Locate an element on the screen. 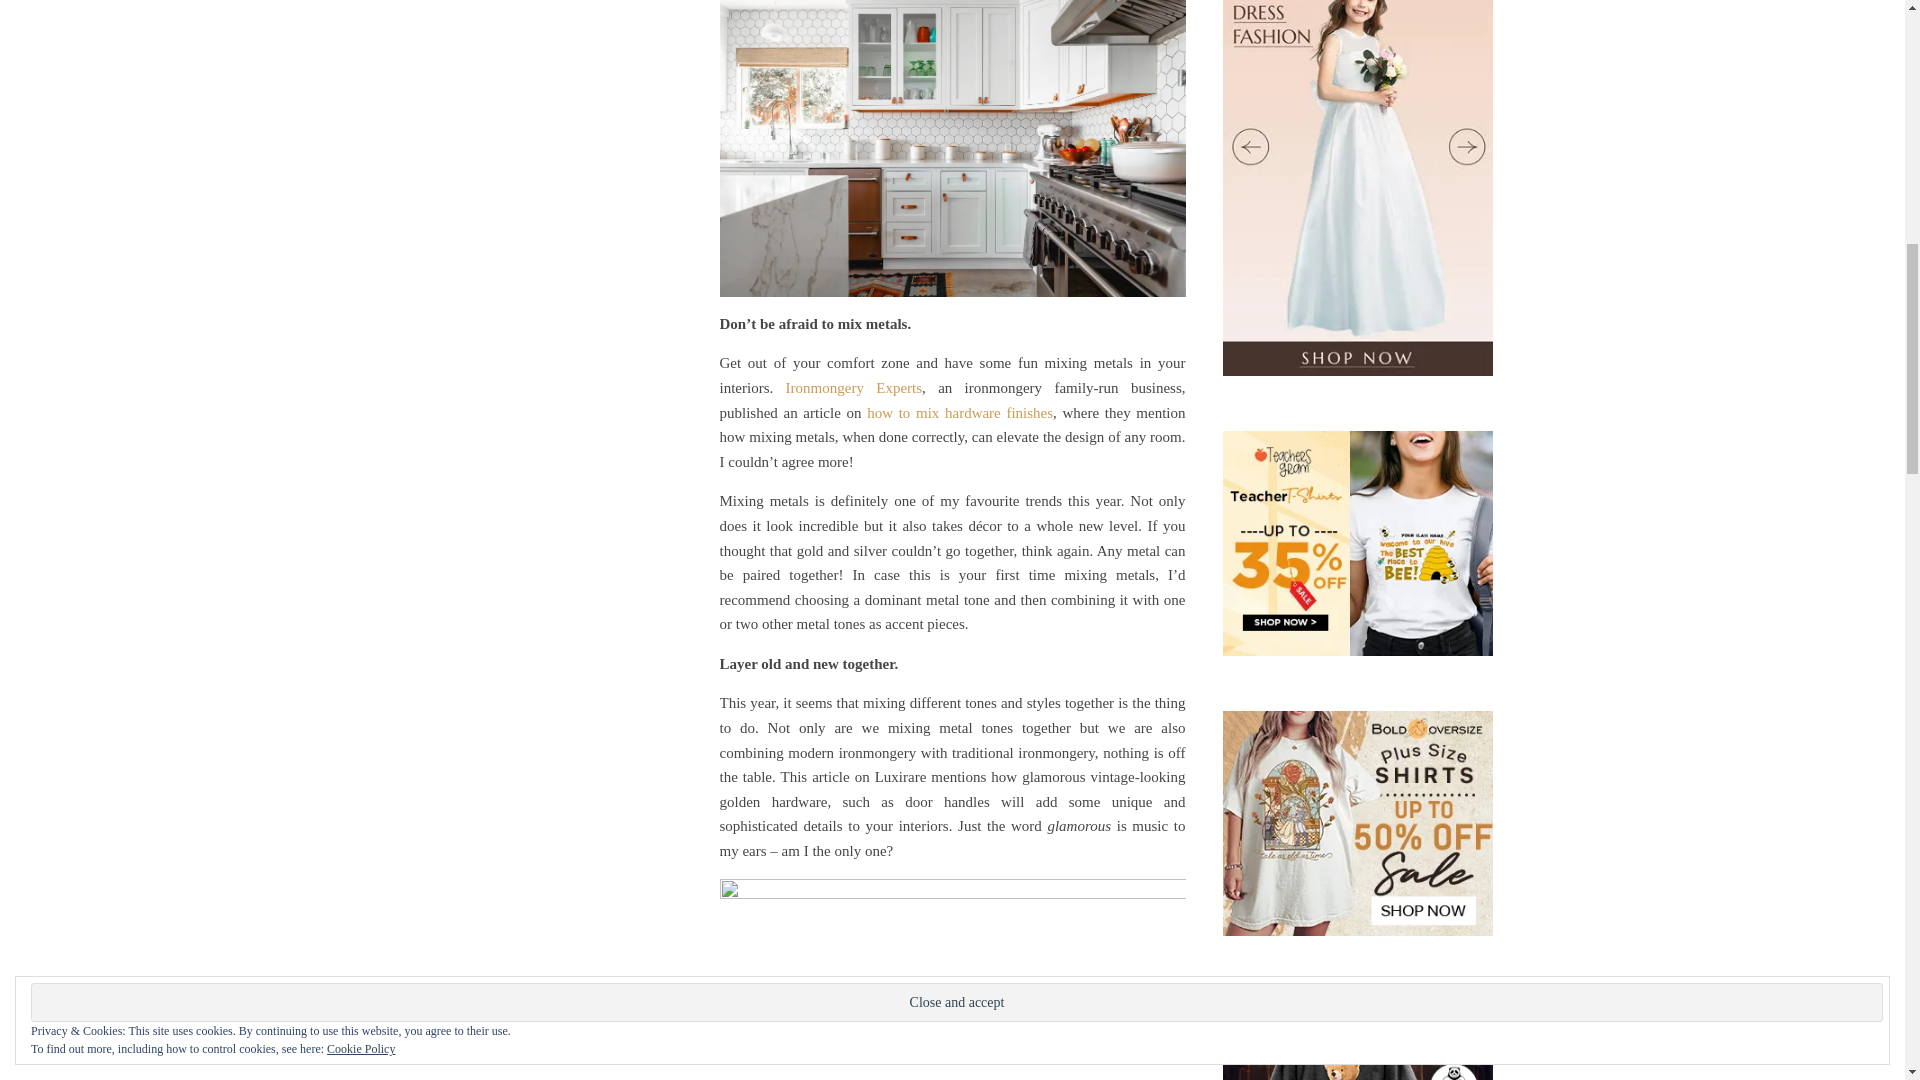 The width and height of the screenshot is (1920, 1080). Ironmongery Experts is located at coordinates (853, 388).